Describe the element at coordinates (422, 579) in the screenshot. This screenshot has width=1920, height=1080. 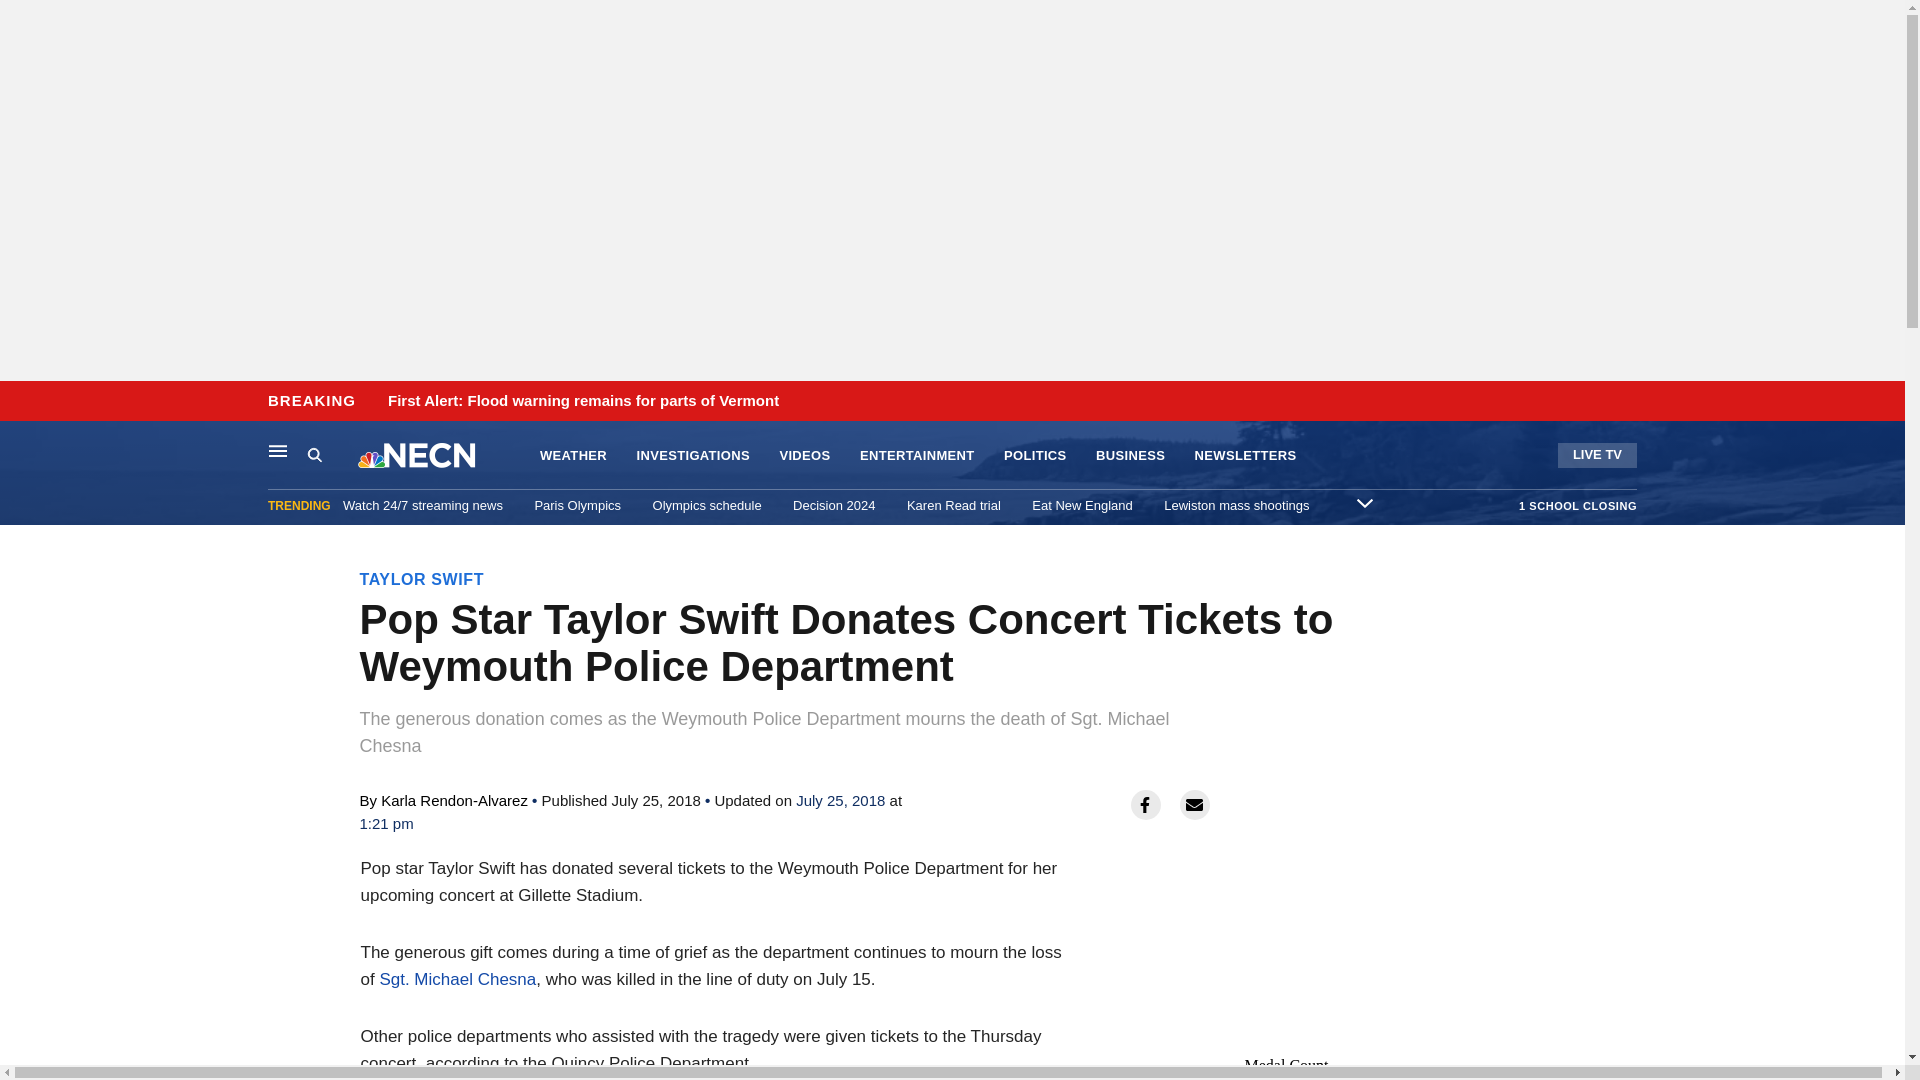
I see `TAYLOR SWIFT` at that location.